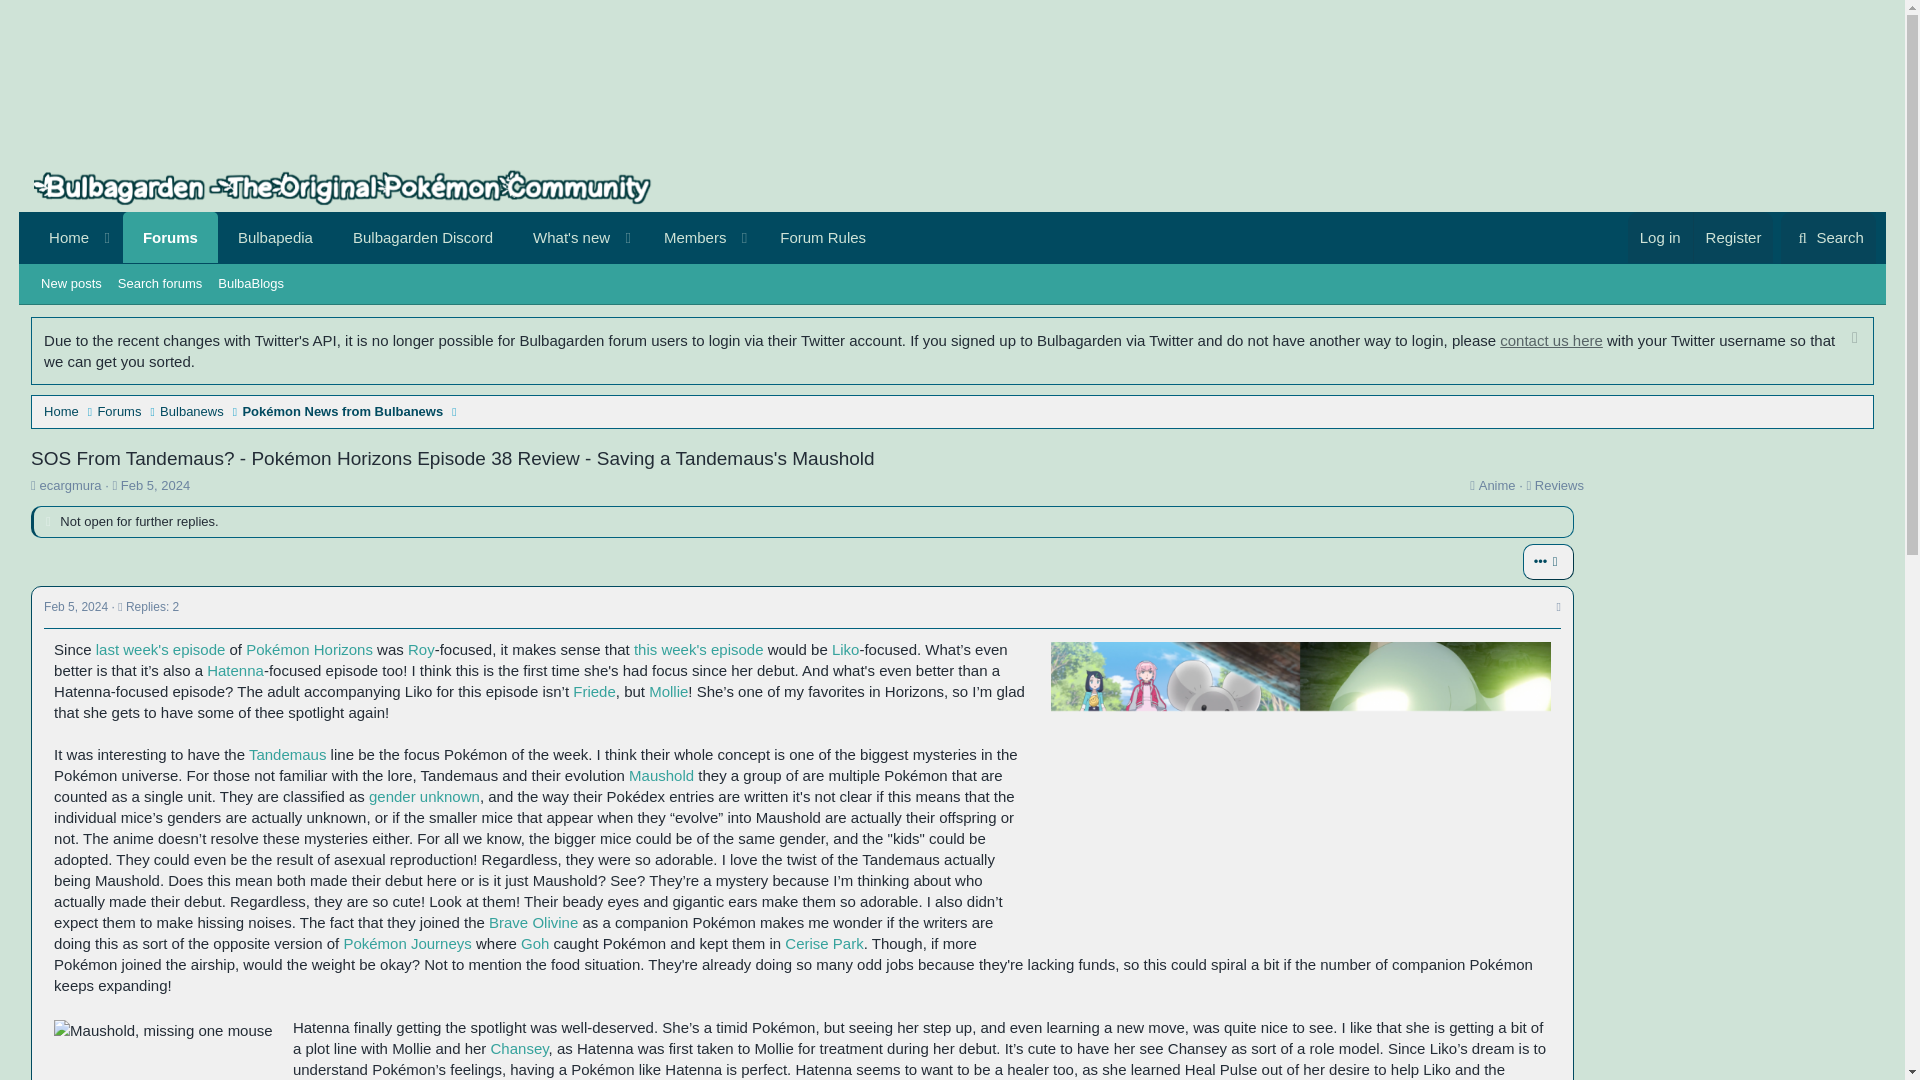 This screenshot has width=1920, height=1080. What do you see at coordinates (422, 237) in the screenshot?
I see `Bulbagarden Discord` at bounding box center [422, 237].